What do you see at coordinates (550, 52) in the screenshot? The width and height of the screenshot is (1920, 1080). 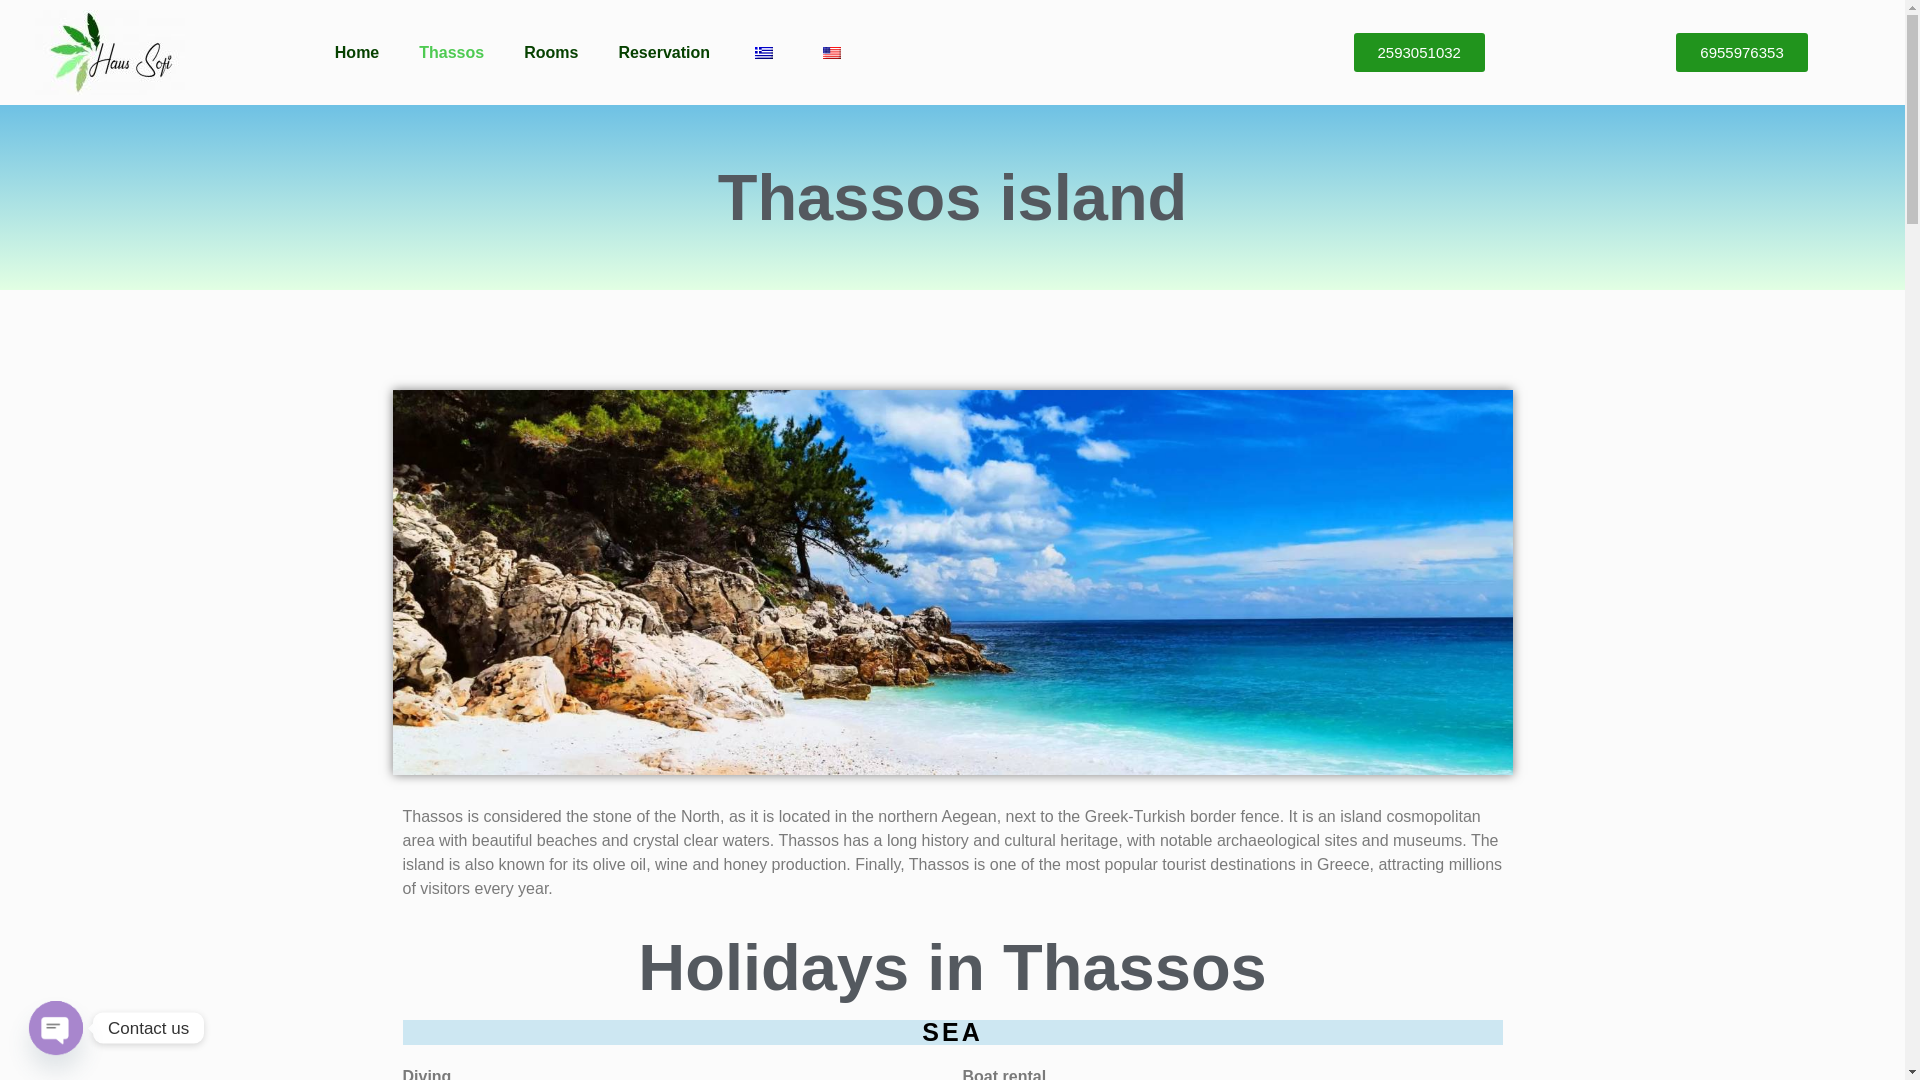 I see `Rooms` at bounding box center [550, 52].